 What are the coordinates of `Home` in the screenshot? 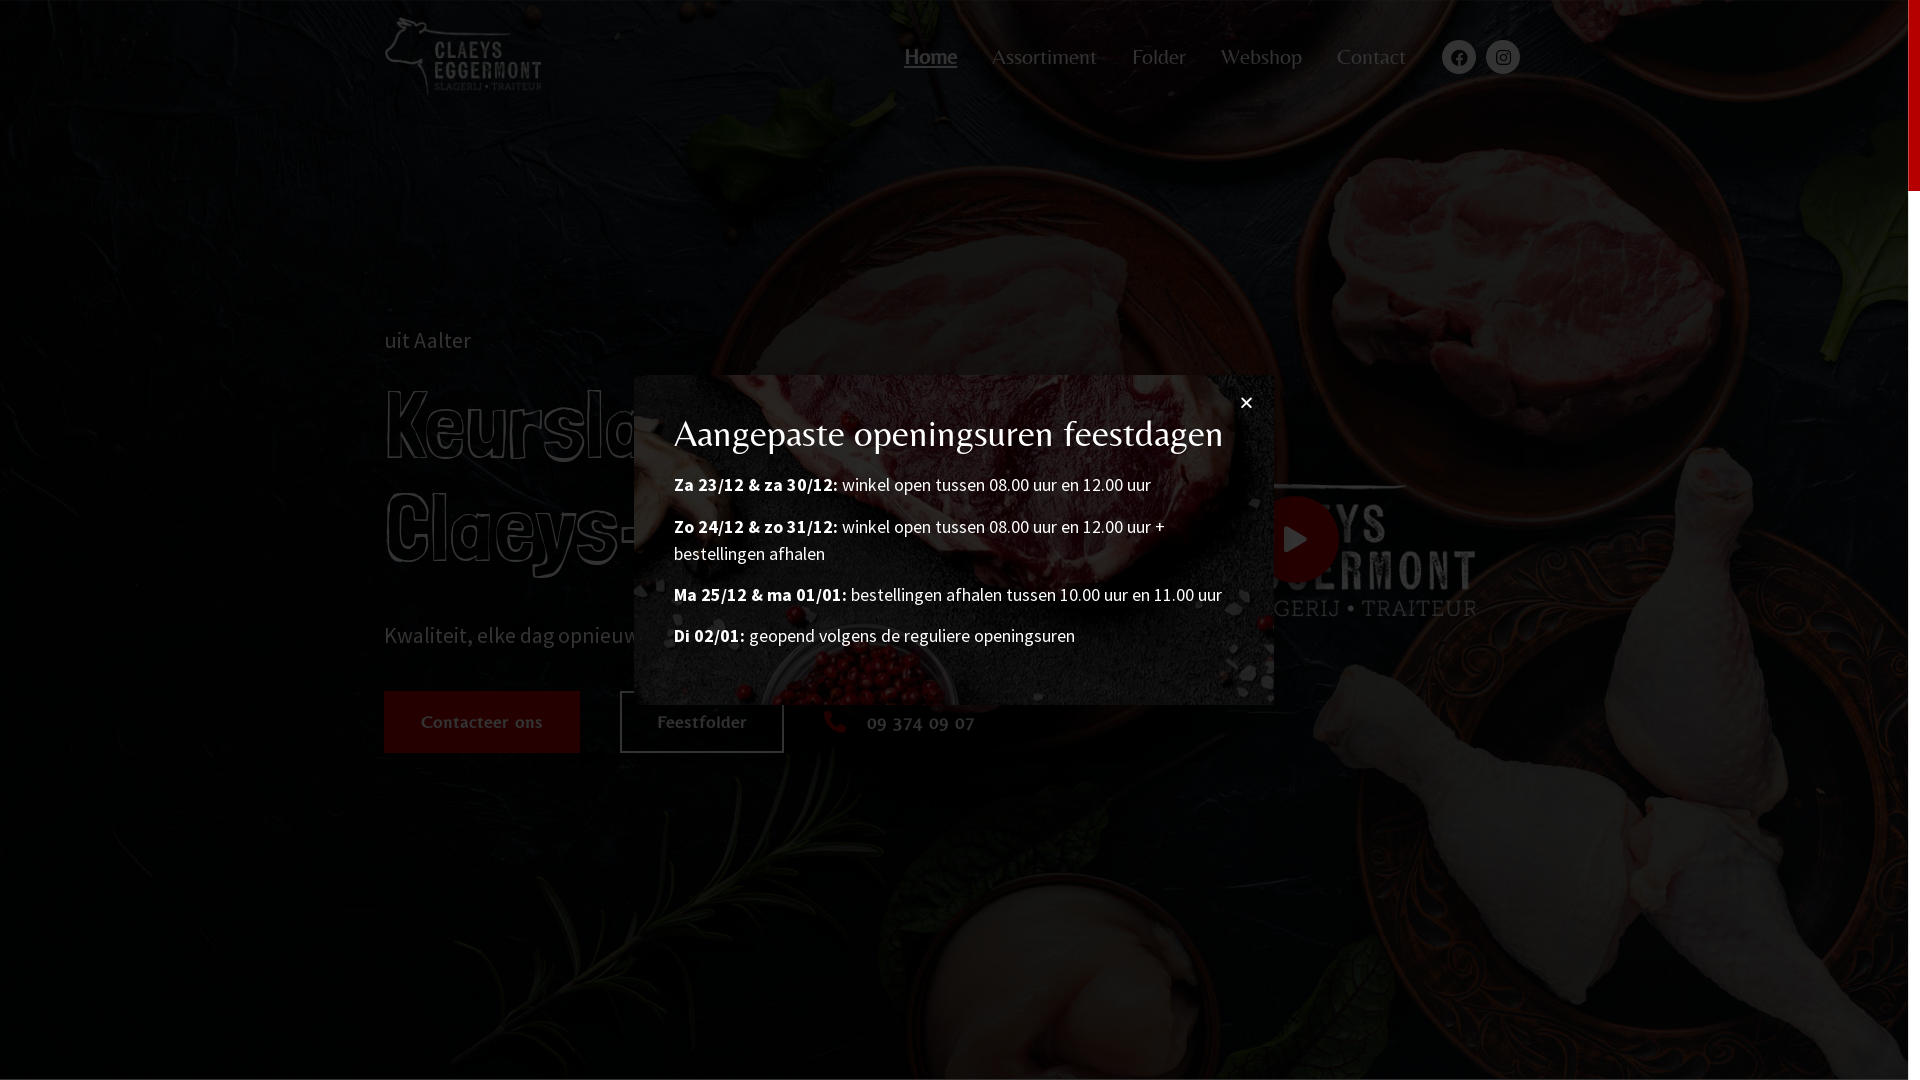 It's located at (913, 57).